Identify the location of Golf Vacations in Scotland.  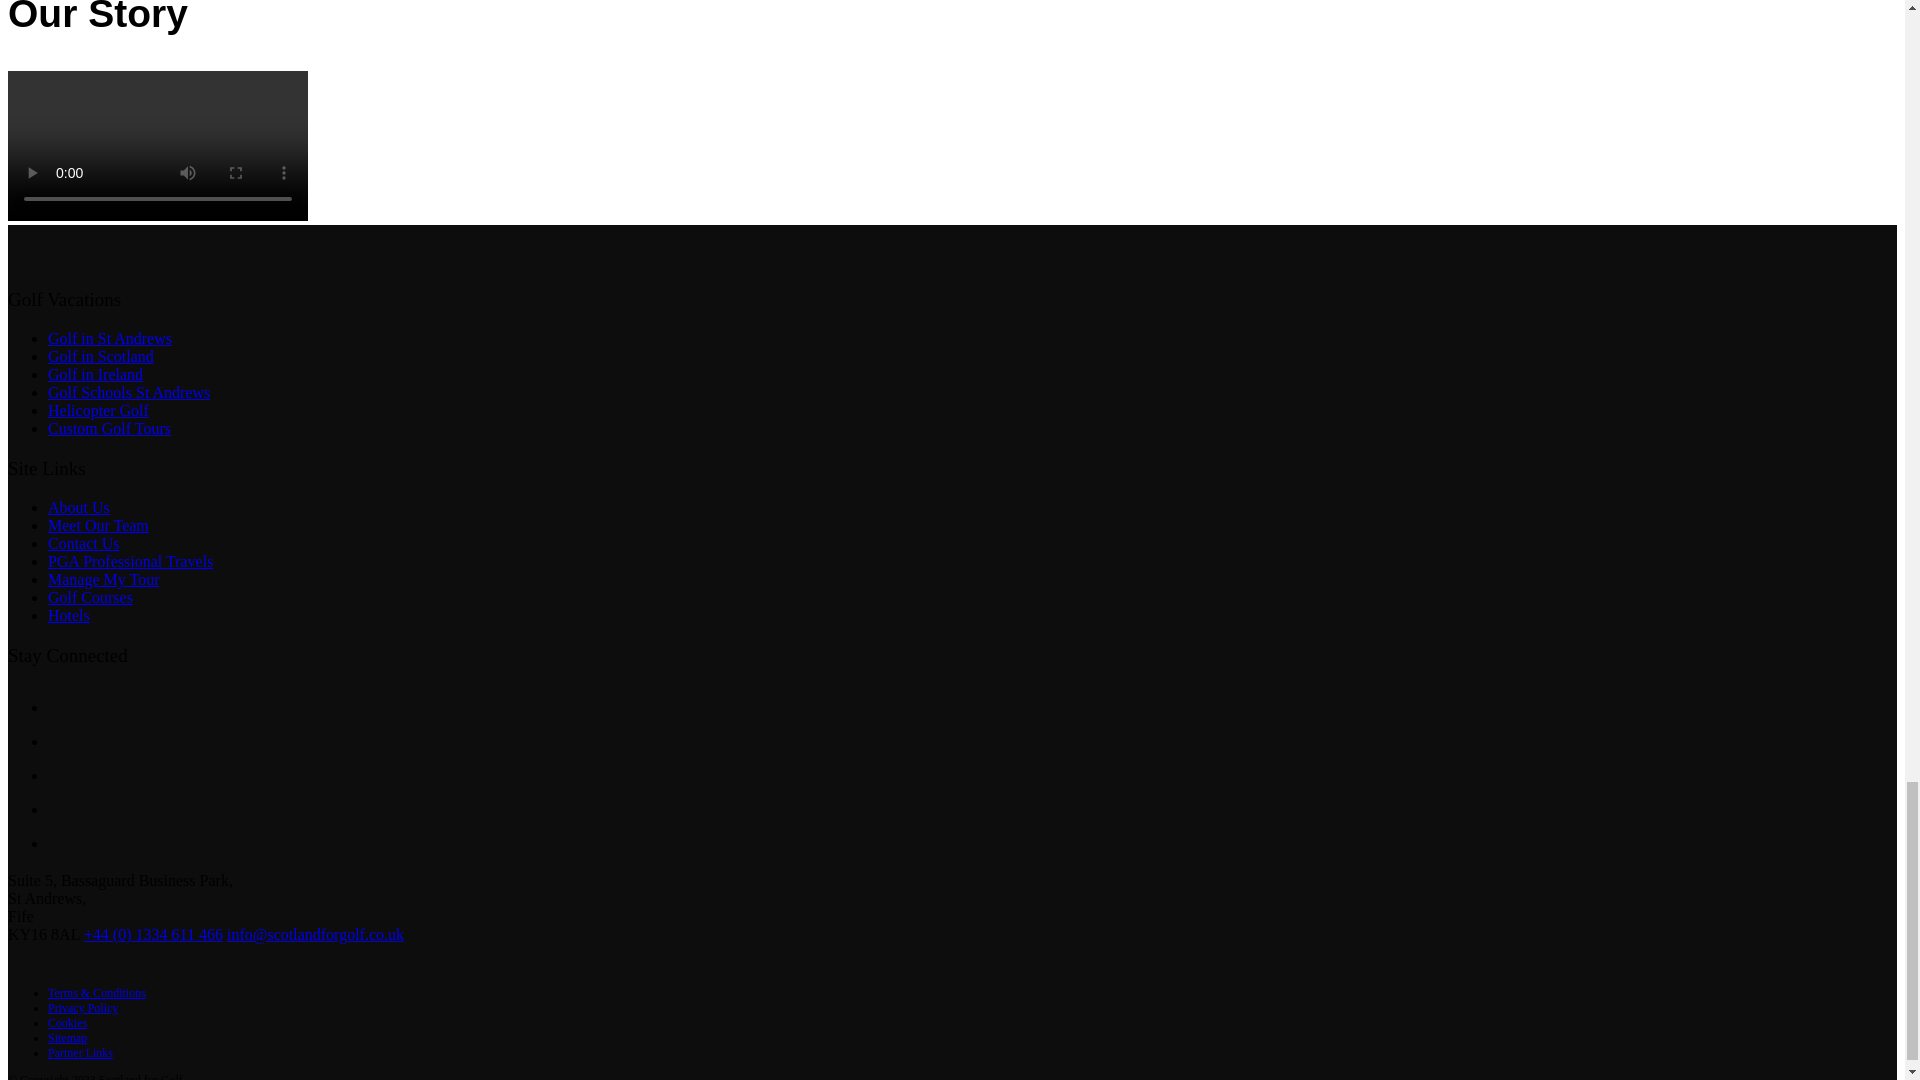
(100, 356).